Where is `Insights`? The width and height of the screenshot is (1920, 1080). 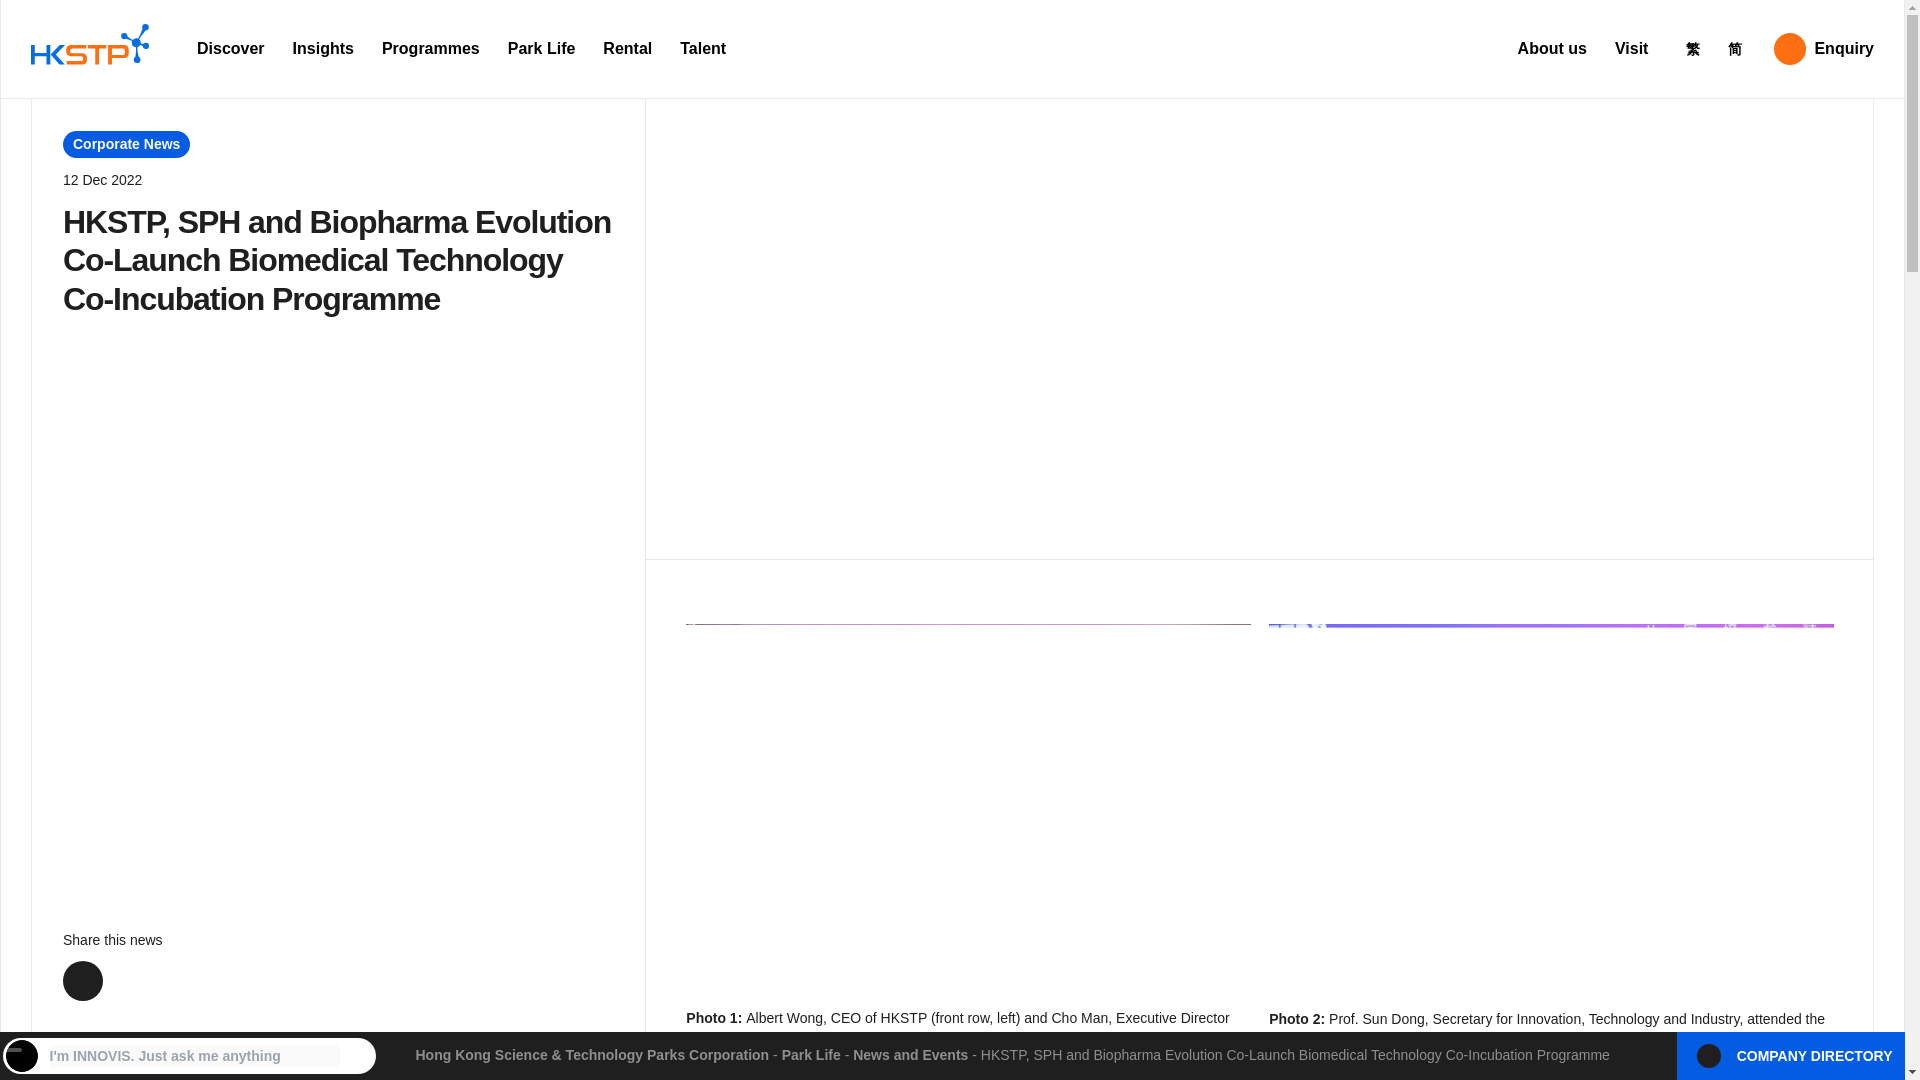 Insights is located at coordinates (323, 49).